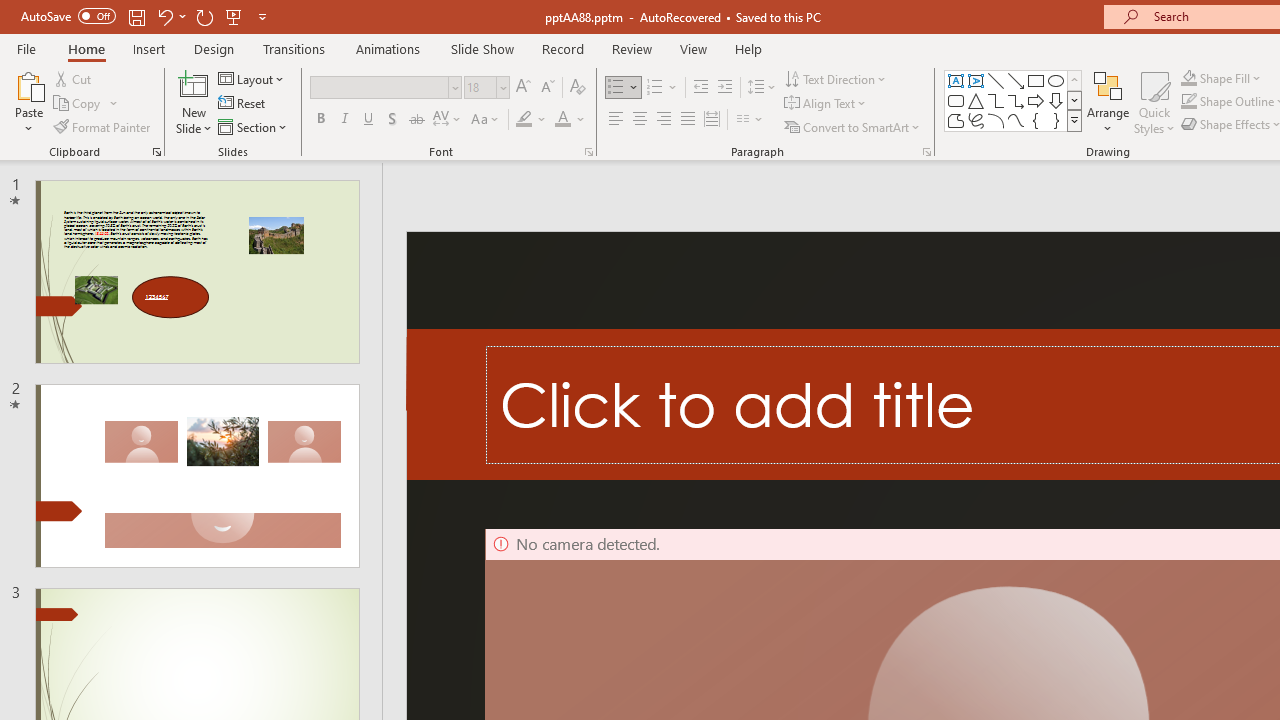 The height and width of the screenshot is (720, 1280). What do you see at coordinates (693, 48) in the screenshot?
I see `View` at bounding box center [693, 48].